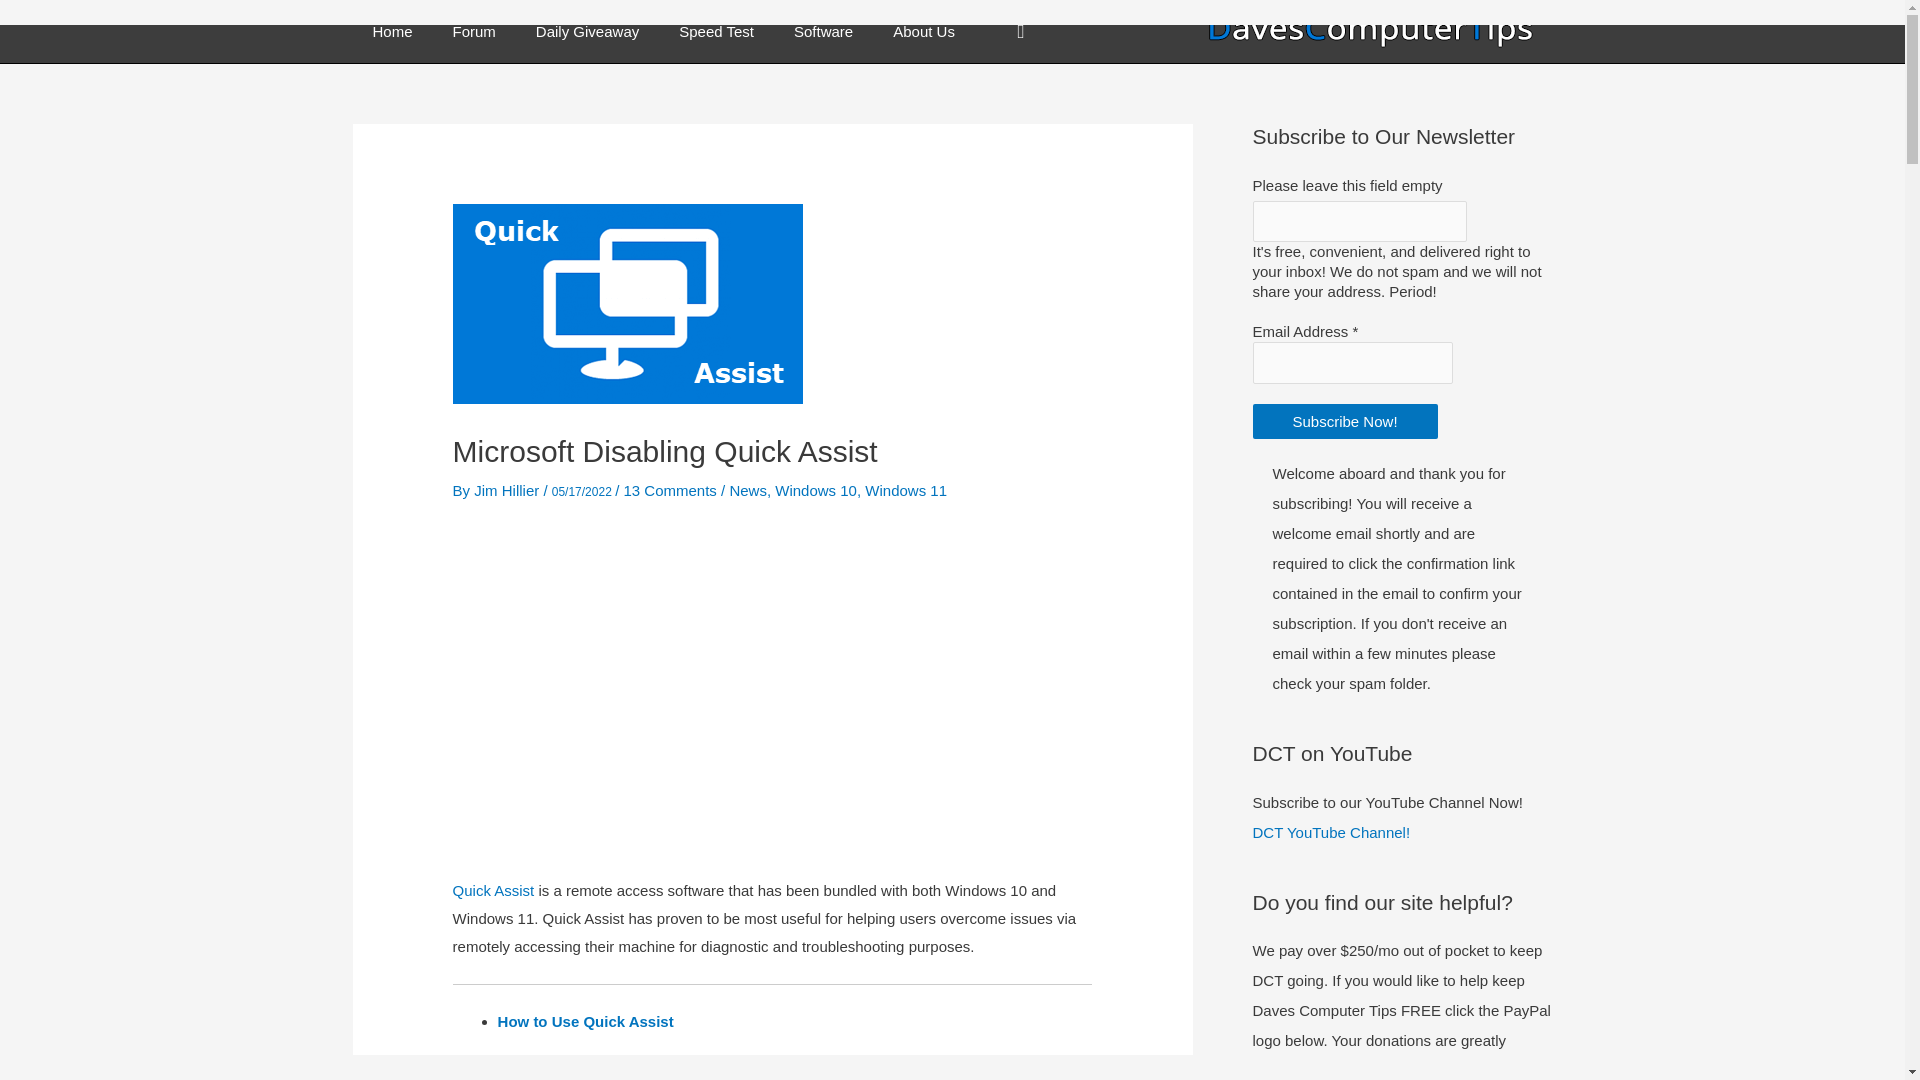  I want to click on Speed Test, so click(716, 31).